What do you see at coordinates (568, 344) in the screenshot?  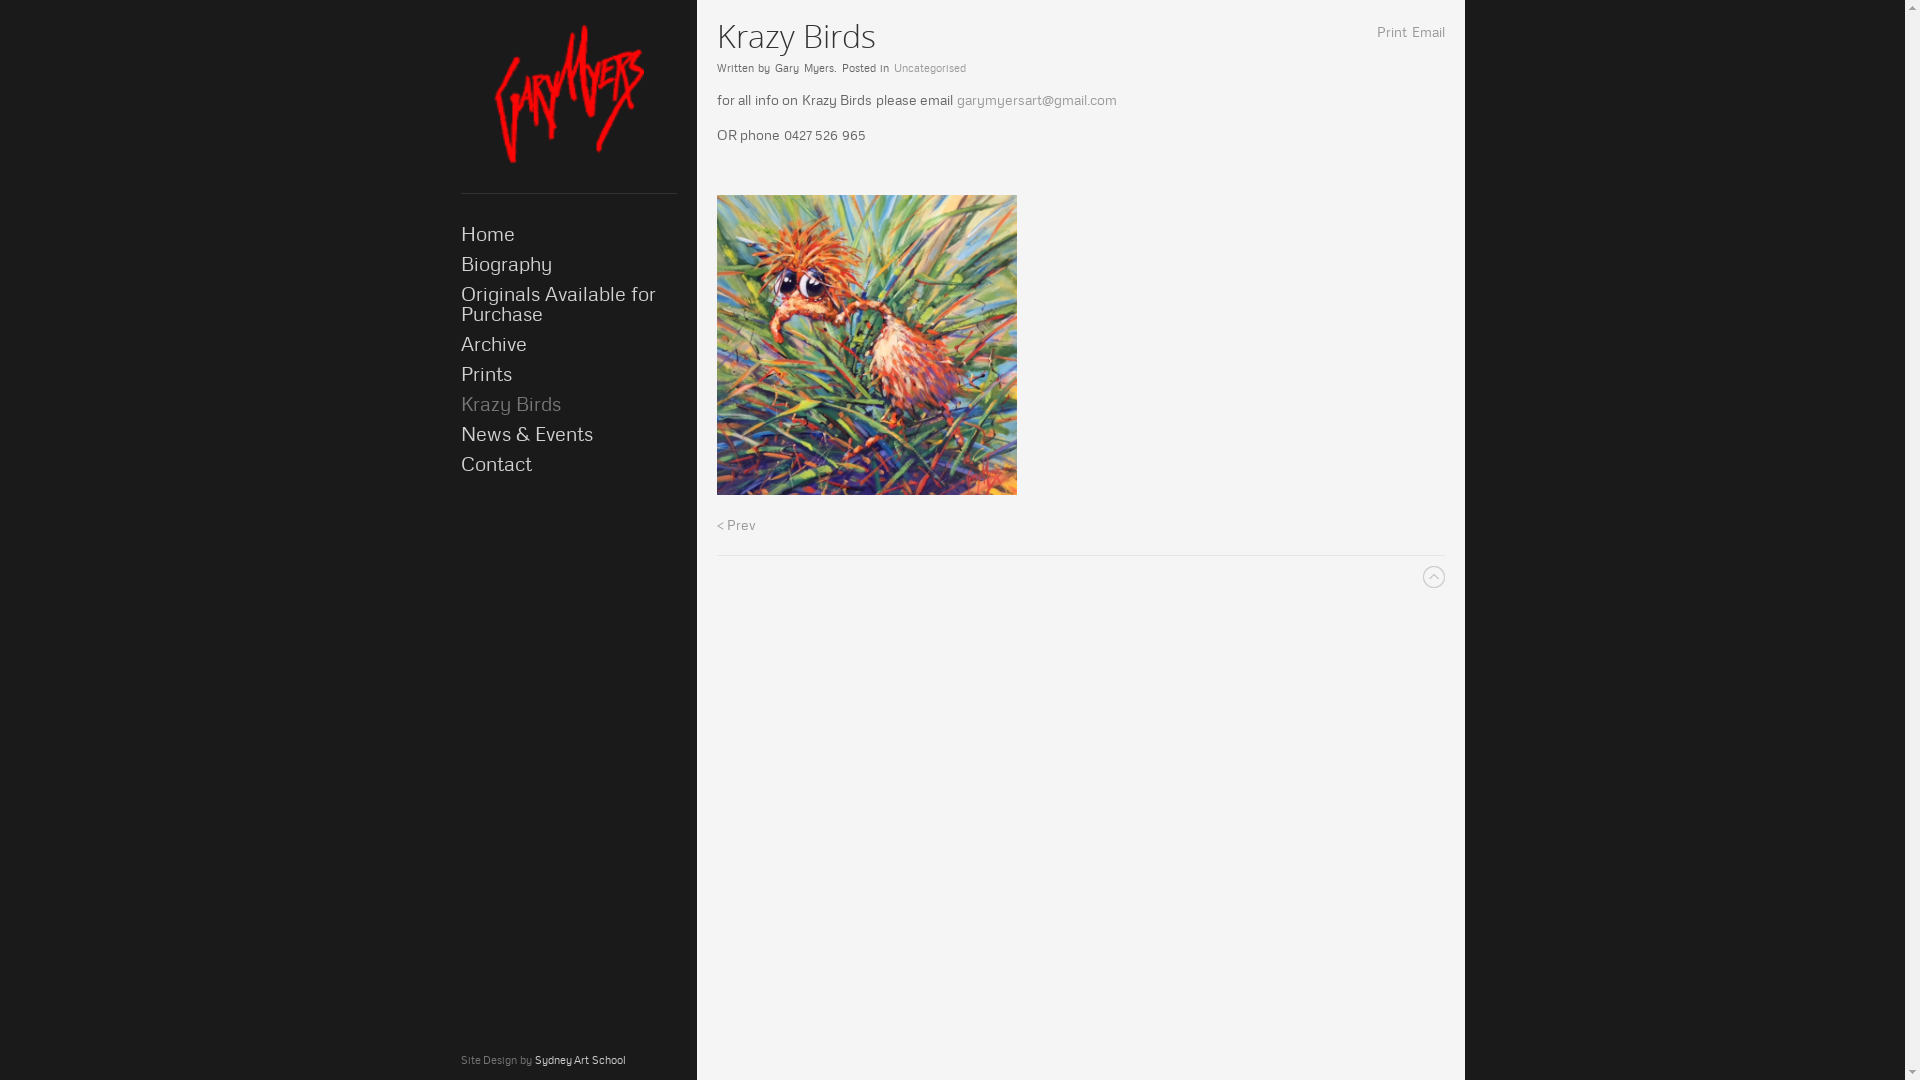 I see `Archive` at bounding box center [568, 344].